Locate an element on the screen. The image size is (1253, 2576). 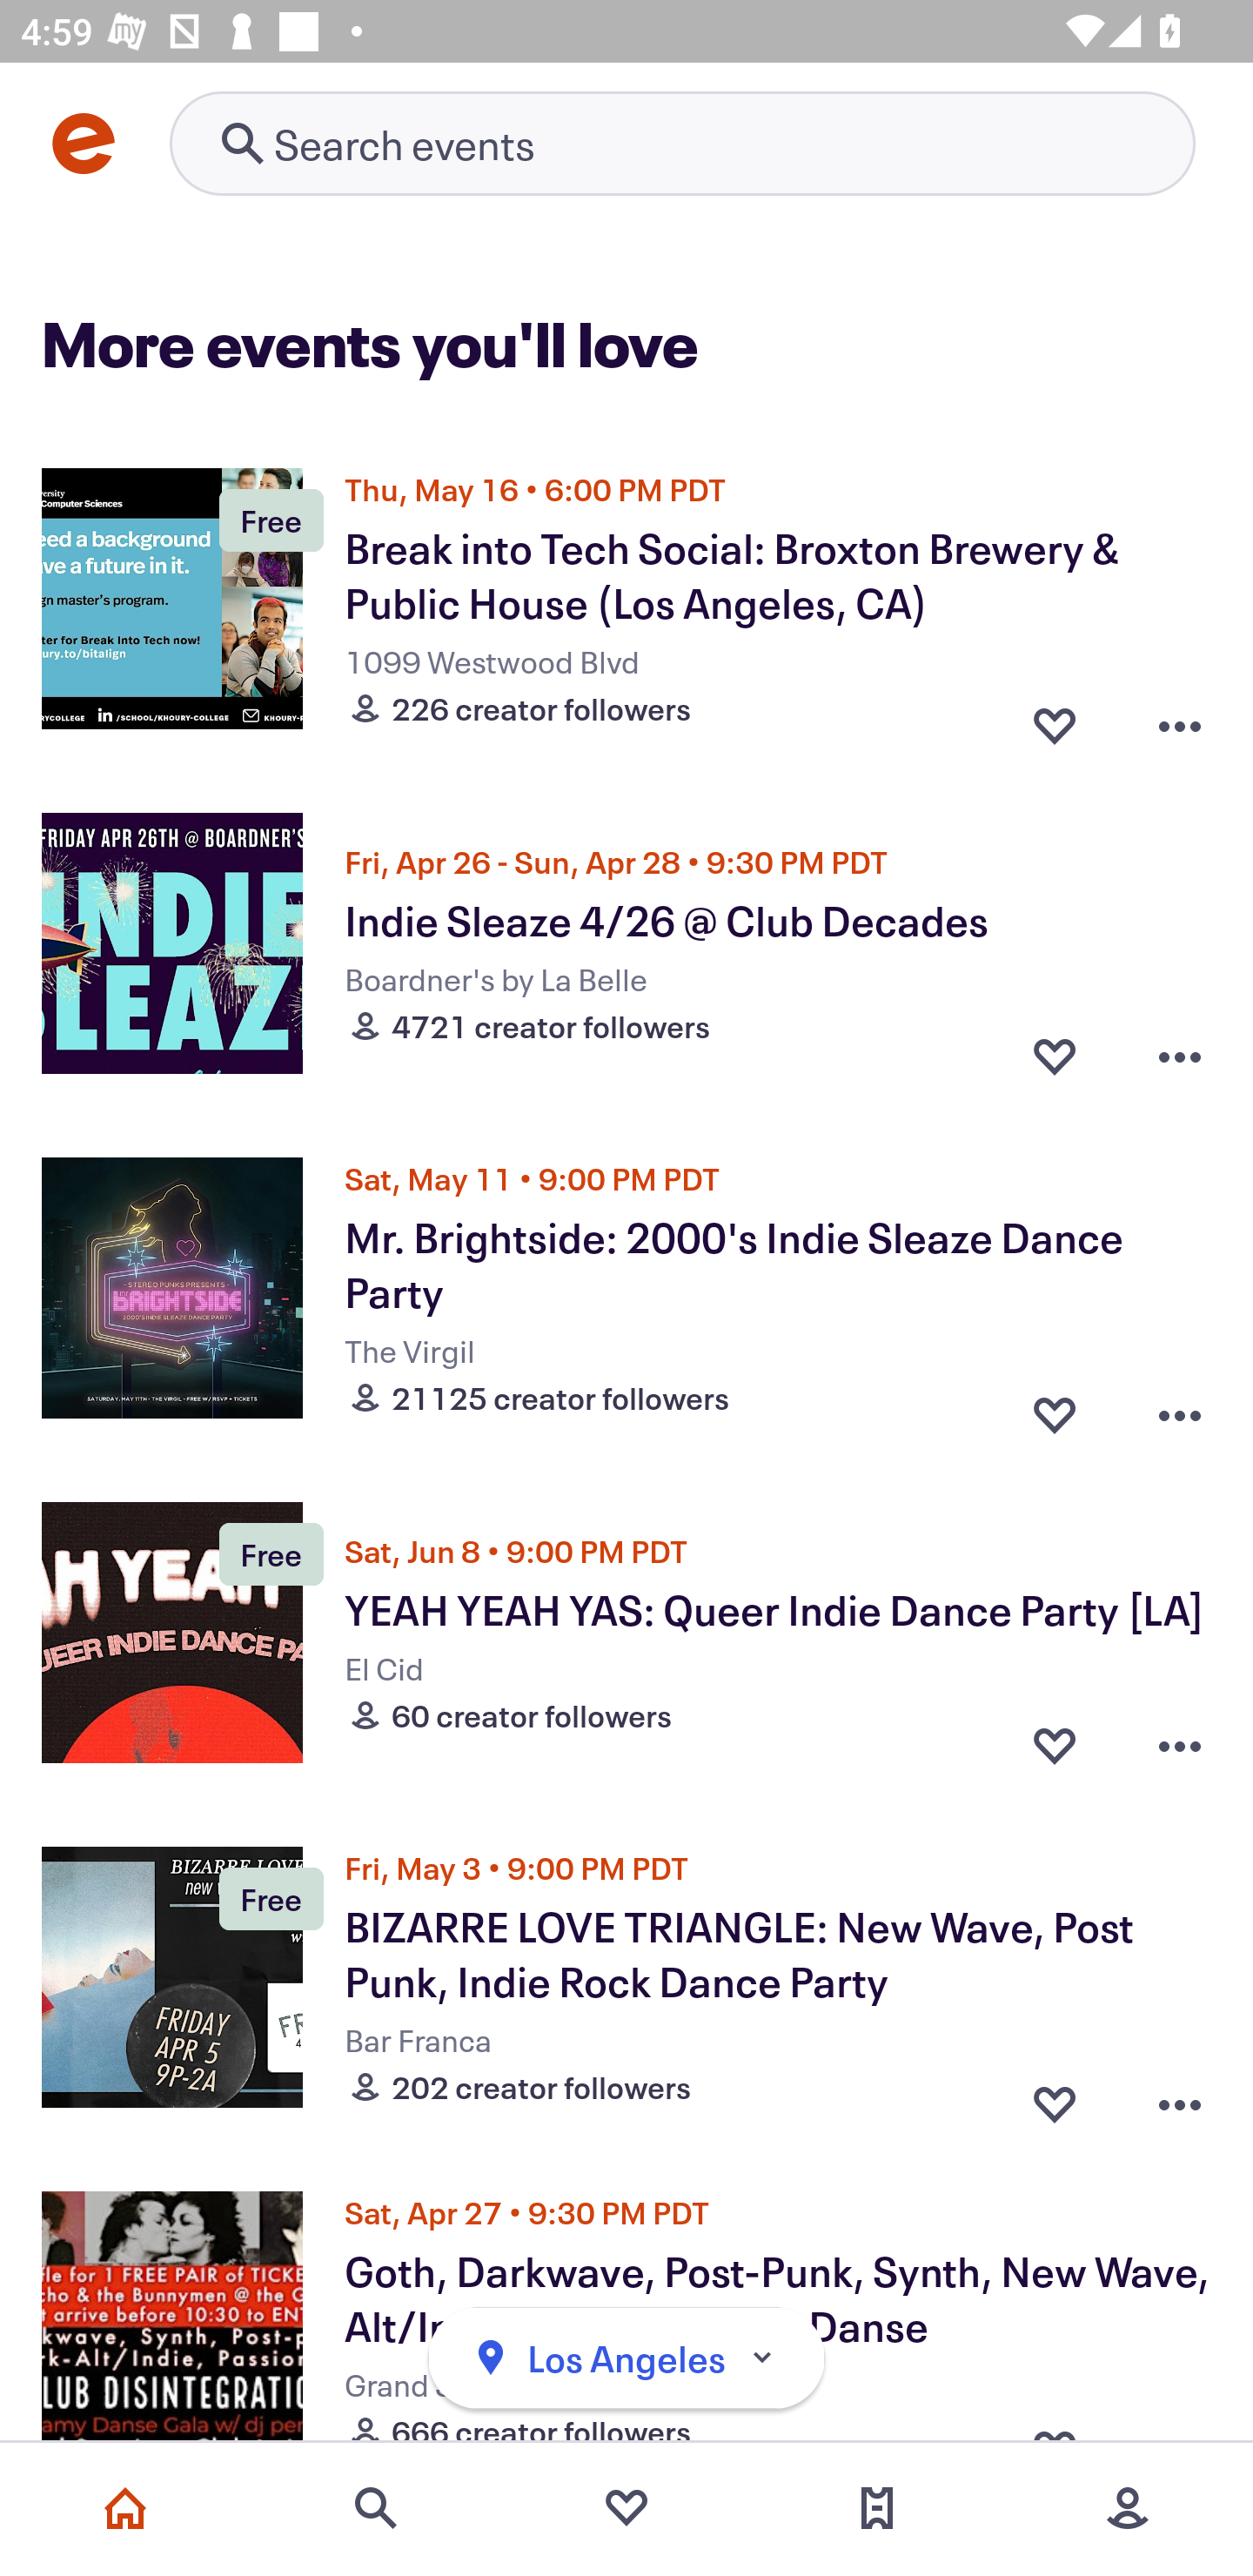
Favorite button is located at coordinates (1055, 2096).